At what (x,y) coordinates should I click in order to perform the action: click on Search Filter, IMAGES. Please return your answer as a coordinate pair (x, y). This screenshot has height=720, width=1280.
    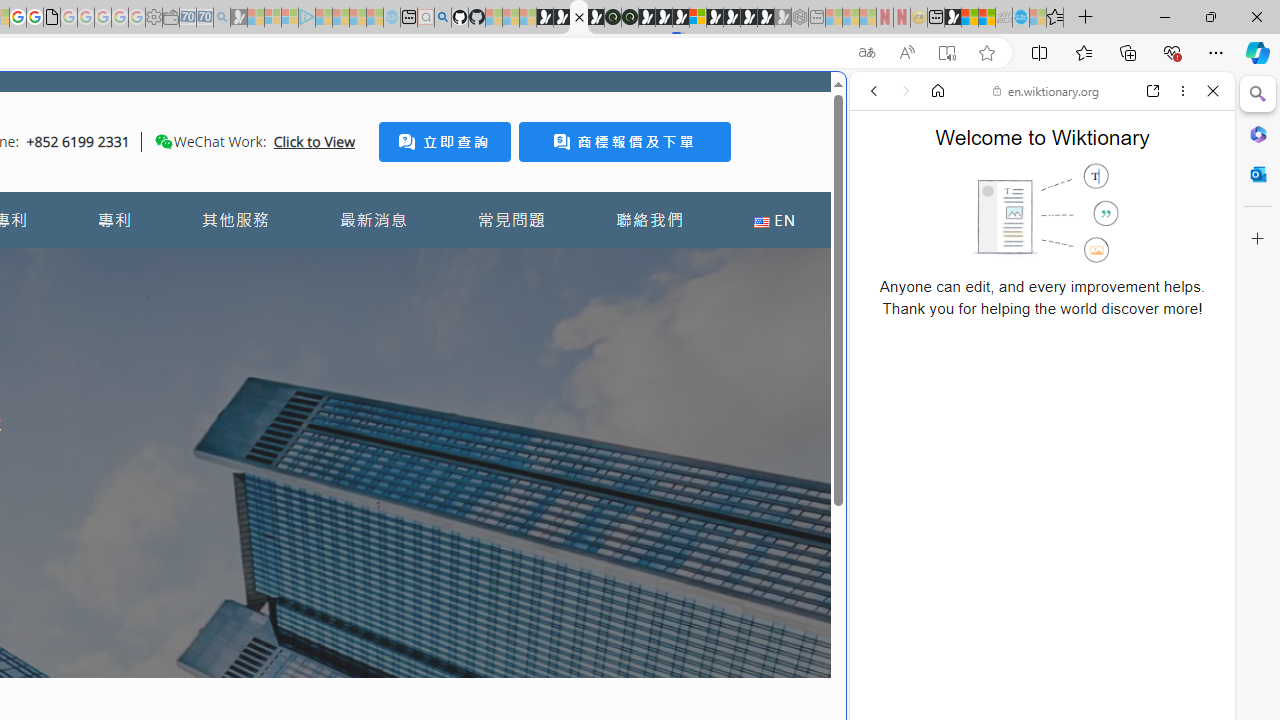
    Looking at the image, I should click on (940, 228).